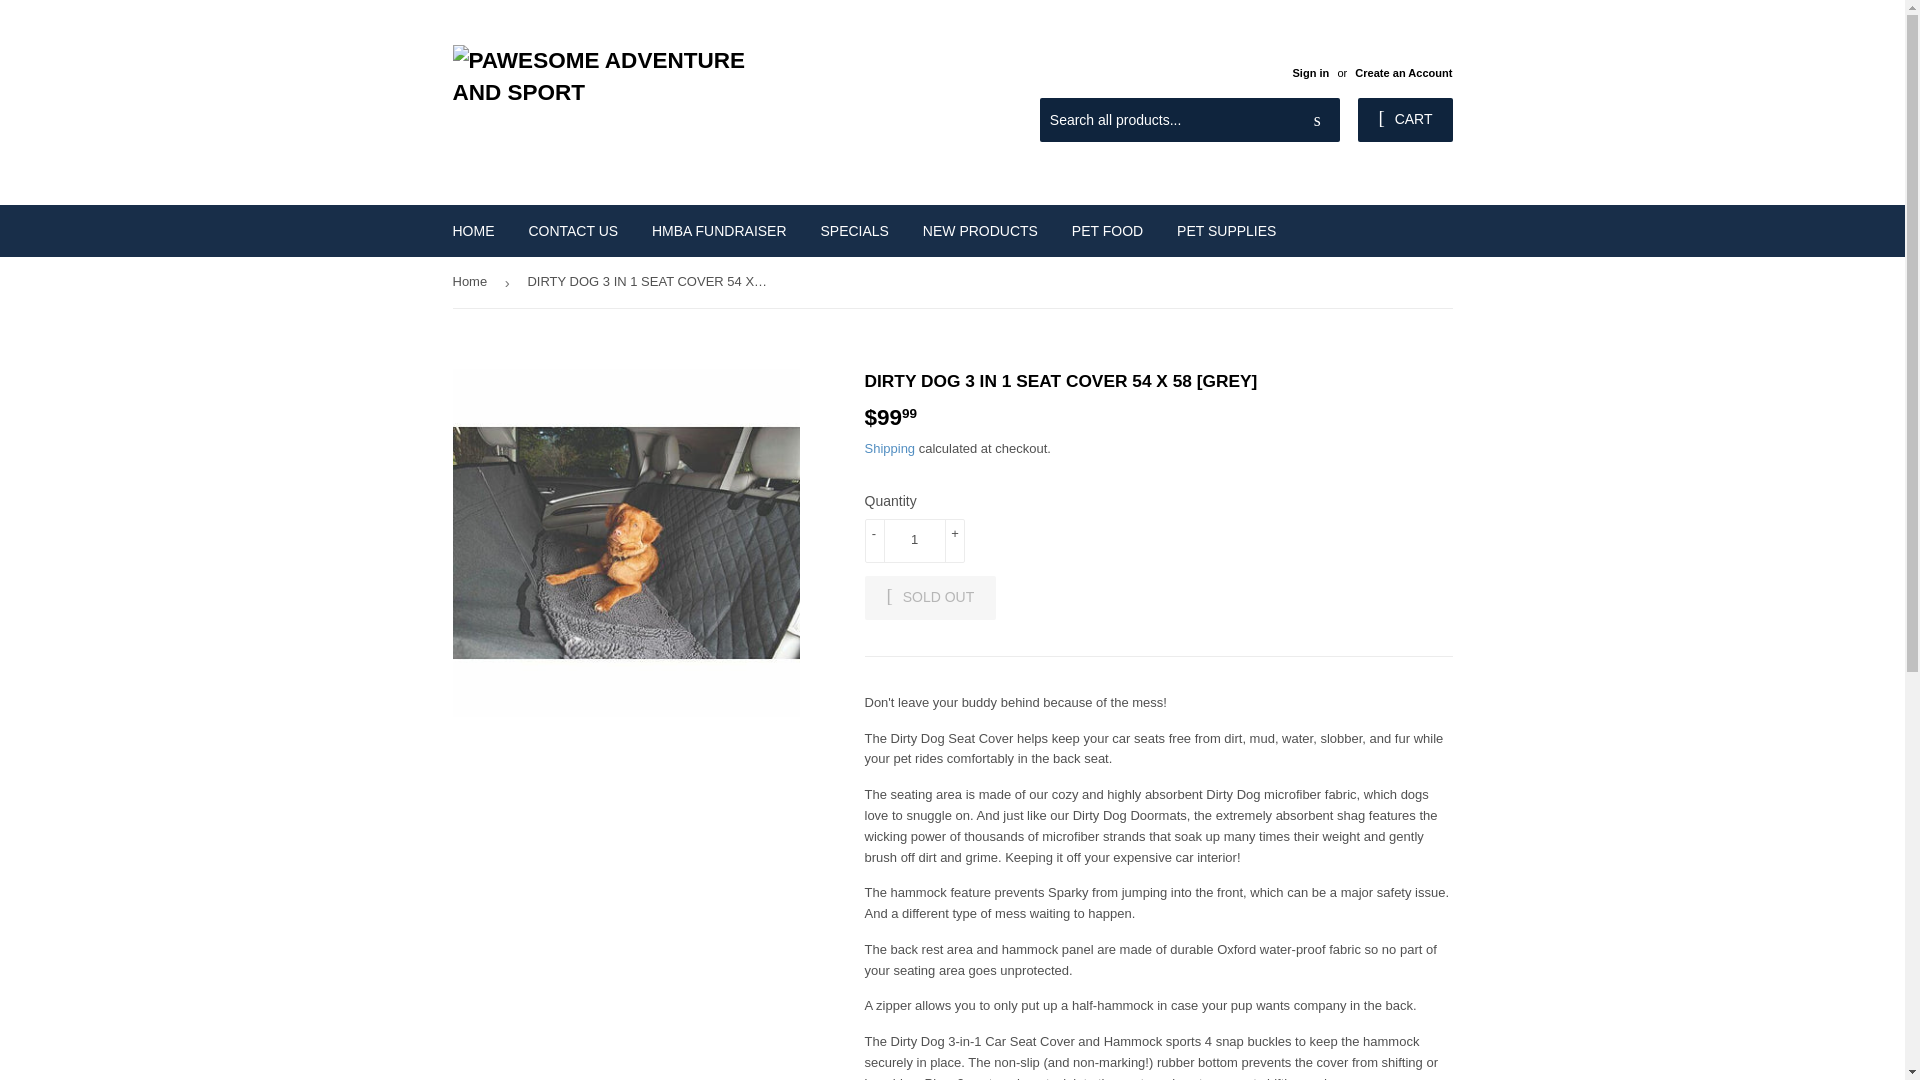 The height and width of the screenshot is (1080, 1920). I want to click on Sign in, so click(1310, 72).